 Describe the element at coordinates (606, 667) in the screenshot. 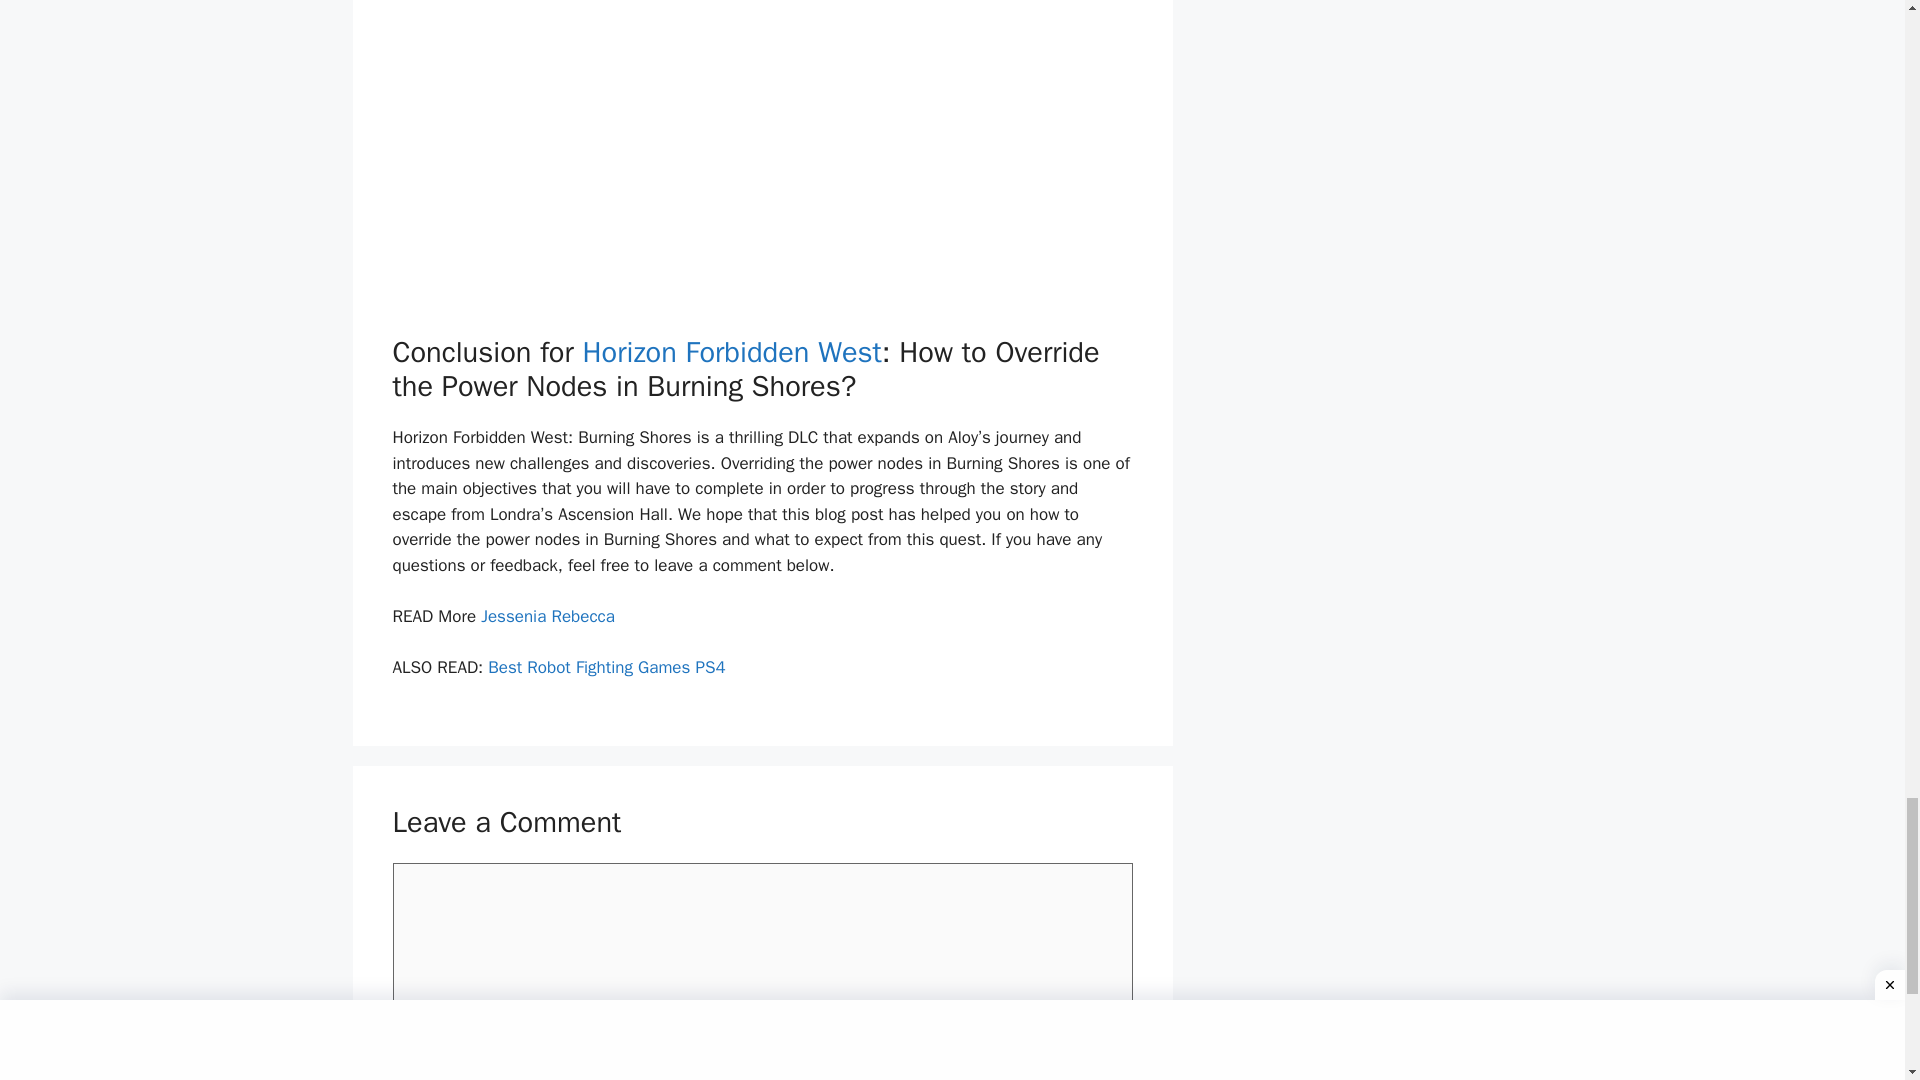

I see `Best Robot Fighting Games PS4` at that location.